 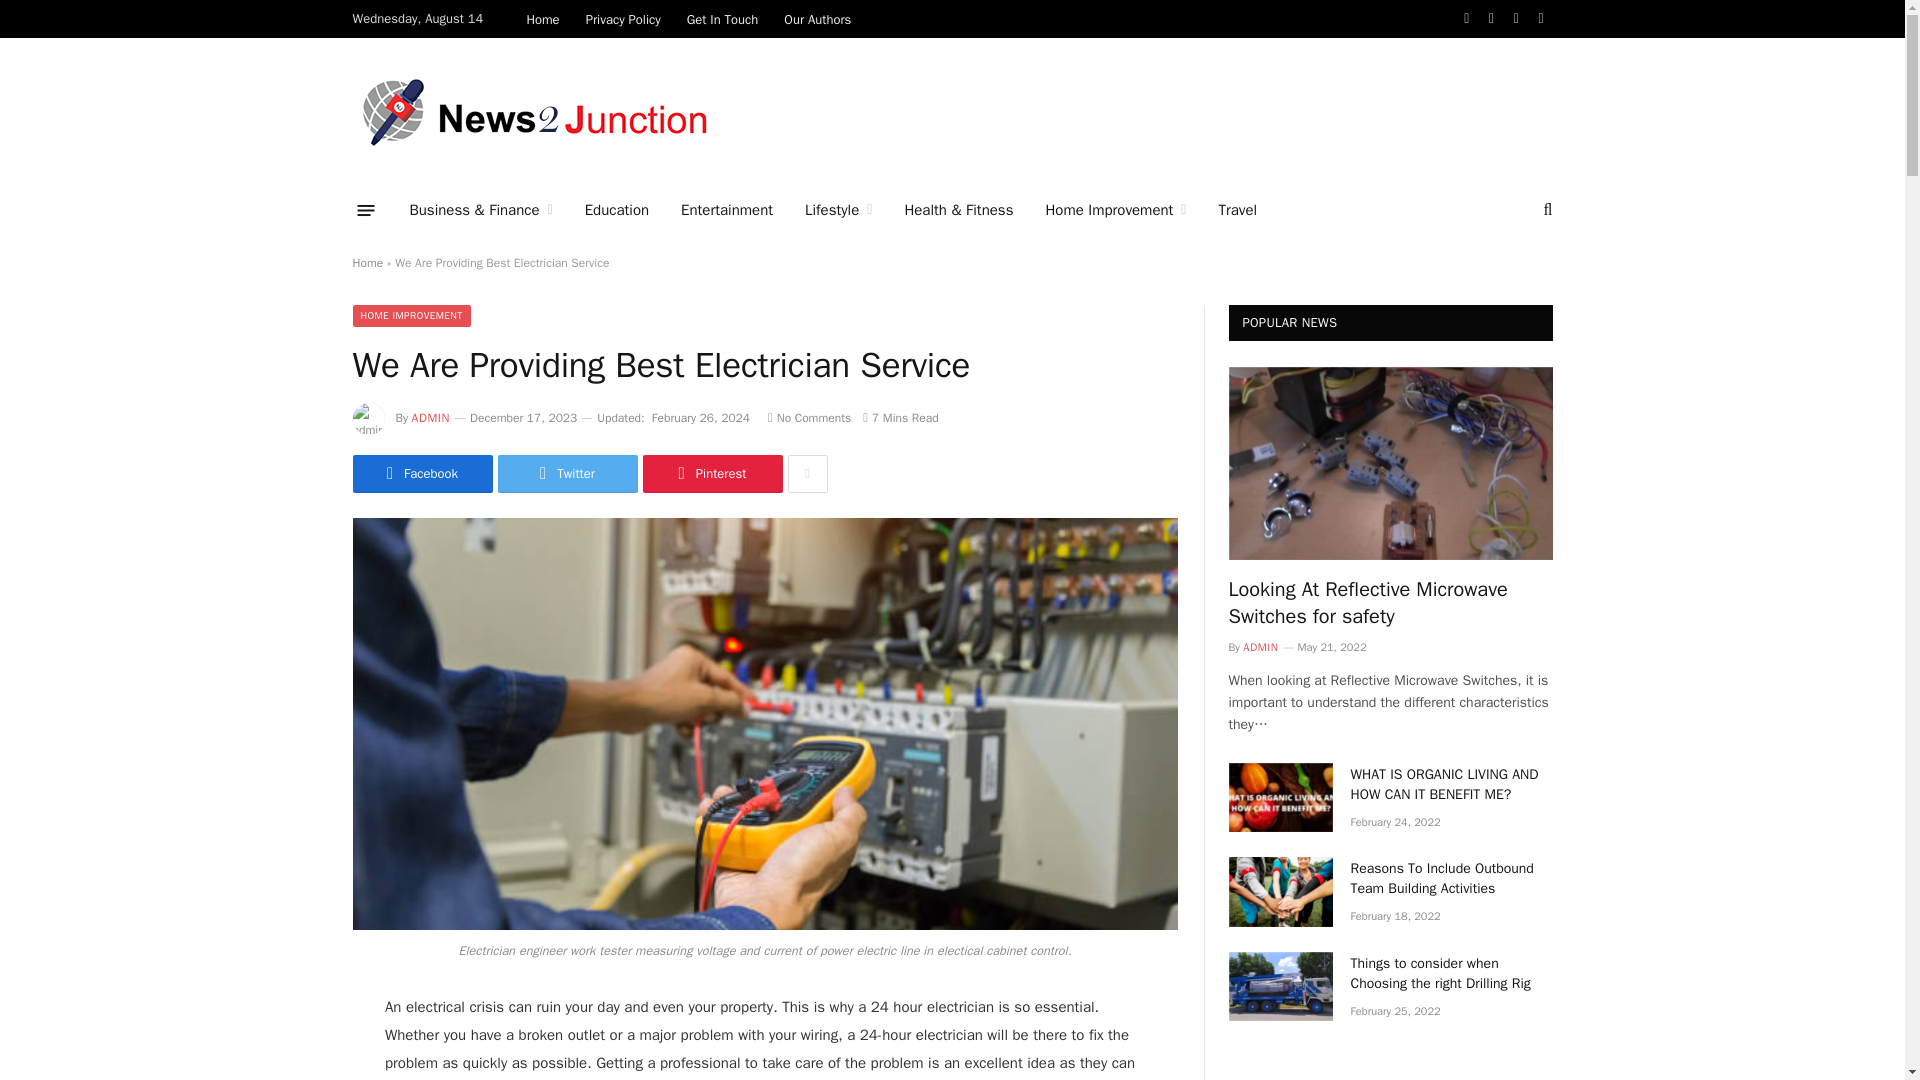 What do you see at coordinates (722, 18) in the screenshot?
I see `Get In Touch` at bounding box center [722, 18].